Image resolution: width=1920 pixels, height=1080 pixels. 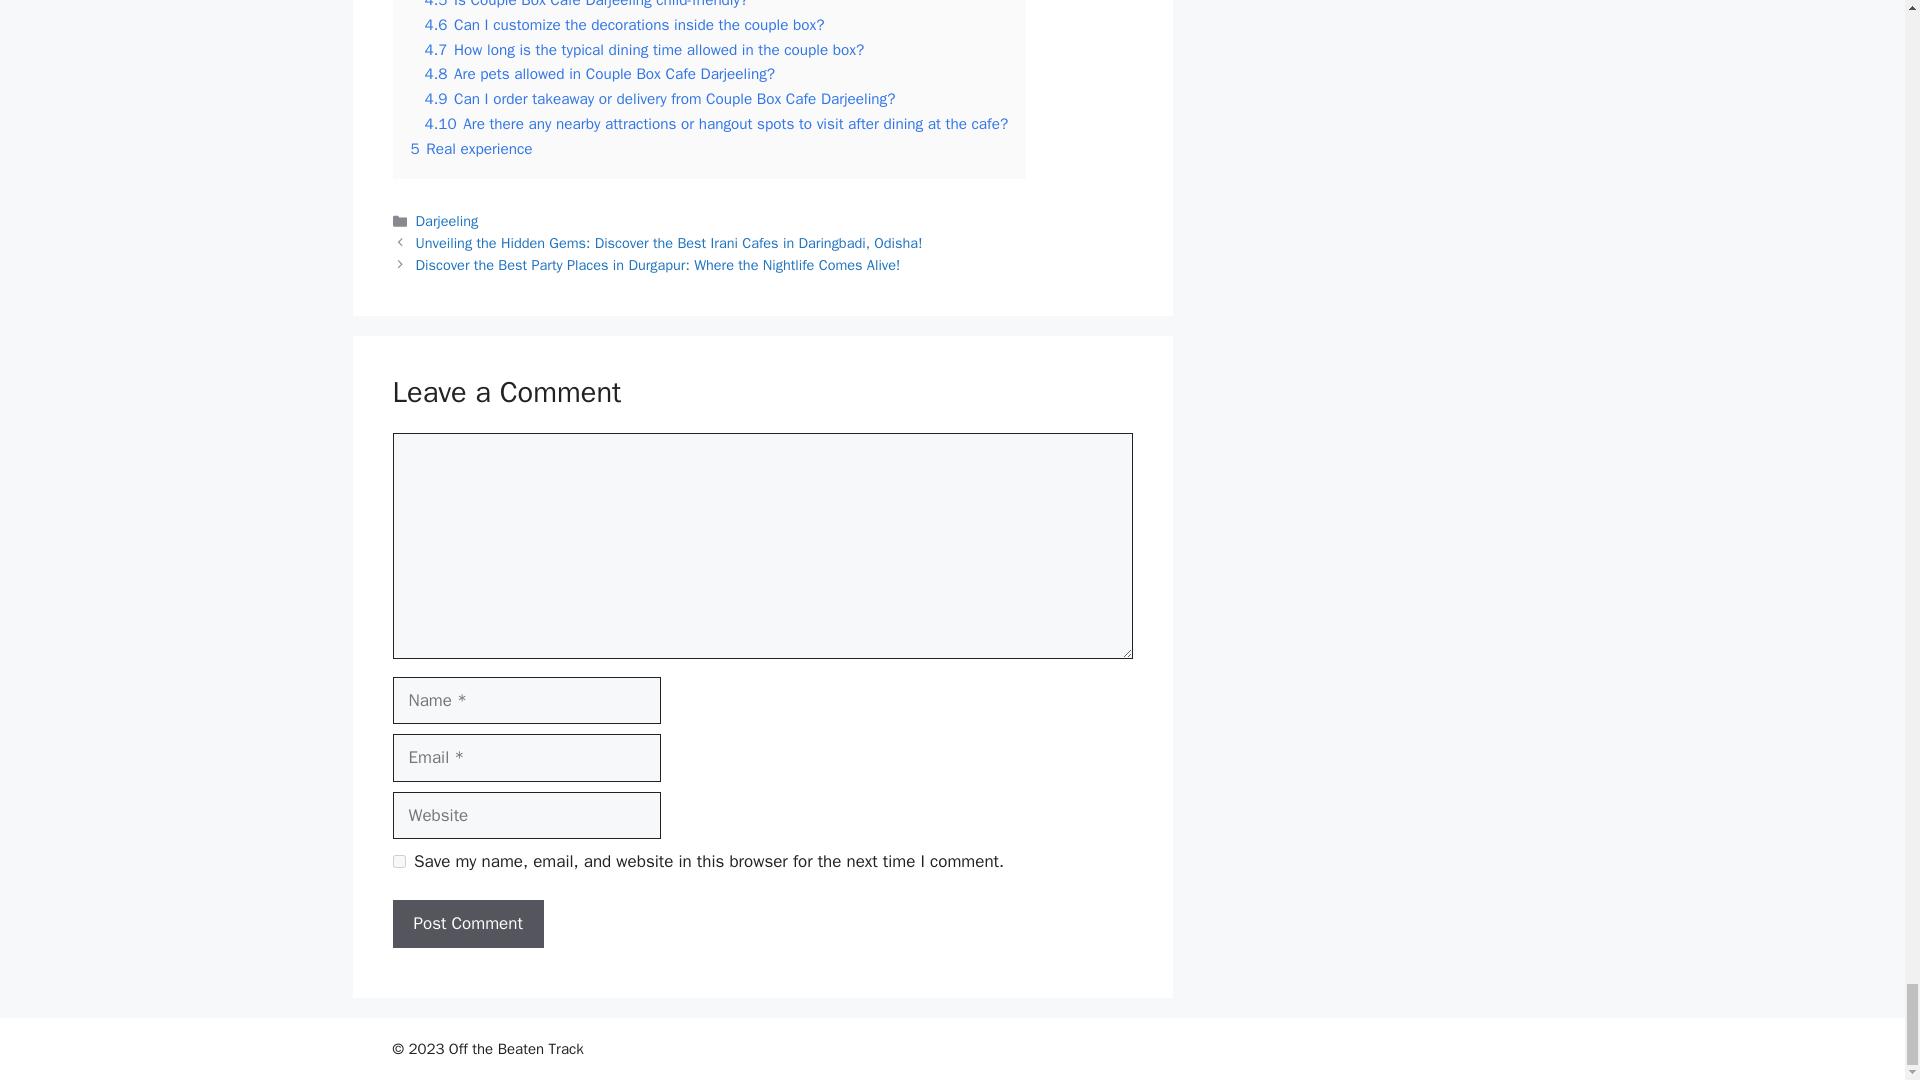 What do you see at coordinates (467, 924) in the screenshot?
I see `Post Comment` at bounding box center [467, 924].